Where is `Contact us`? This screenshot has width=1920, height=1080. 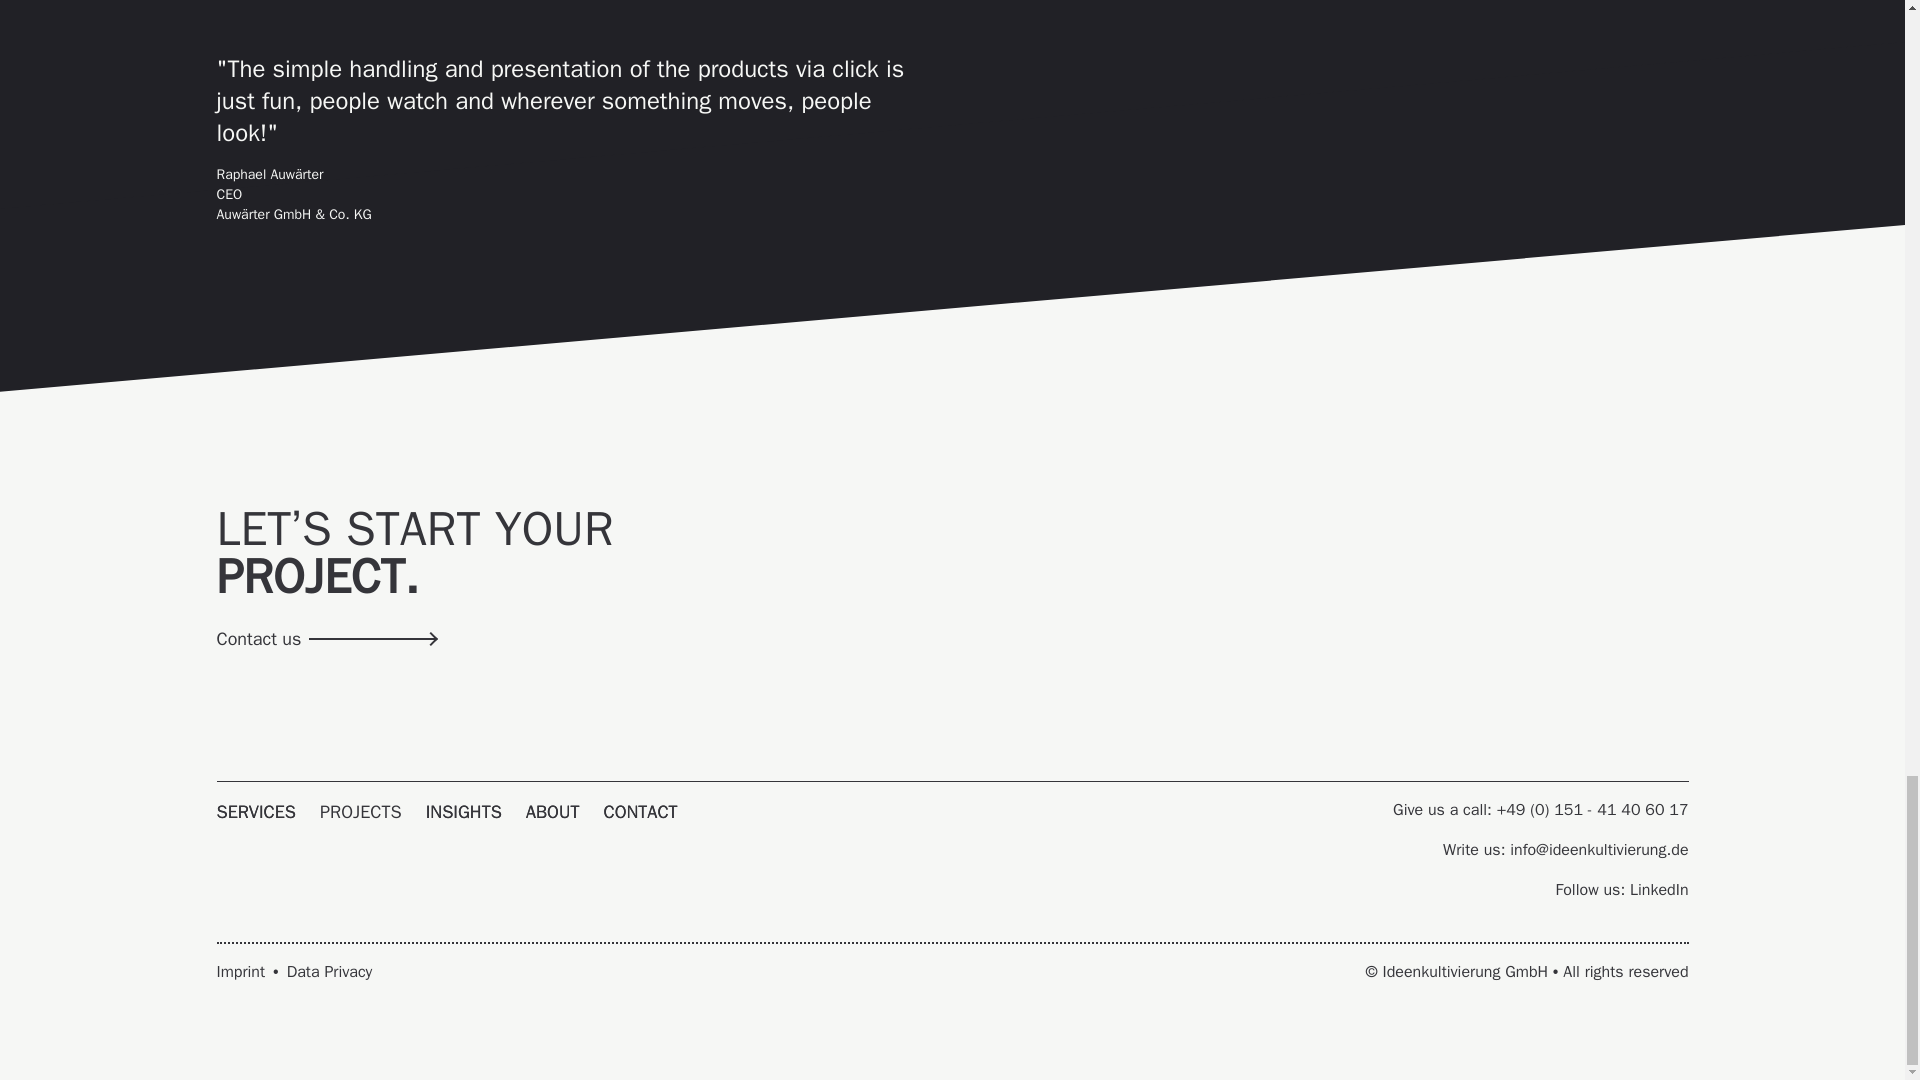
Contact us is located at coordinates (322, 638).